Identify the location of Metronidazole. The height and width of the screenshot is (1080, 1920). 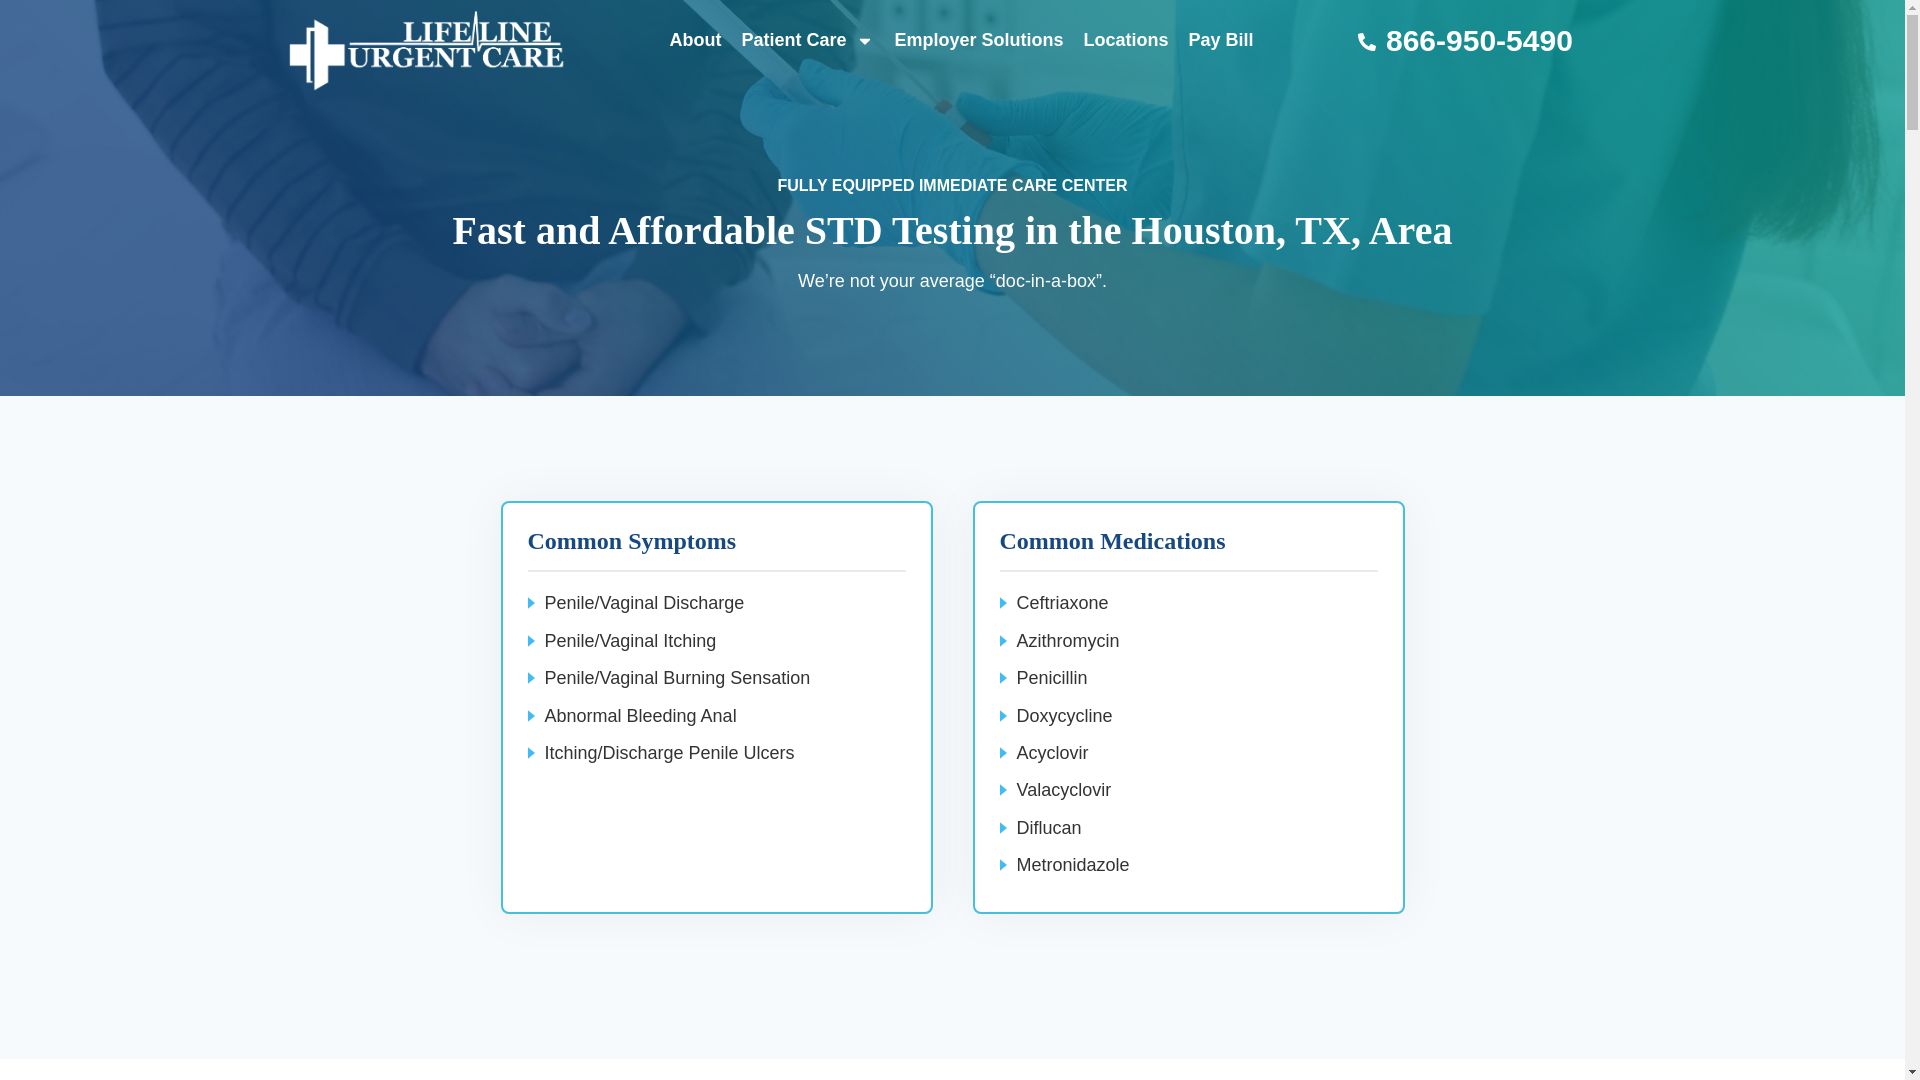
(1072, 864).